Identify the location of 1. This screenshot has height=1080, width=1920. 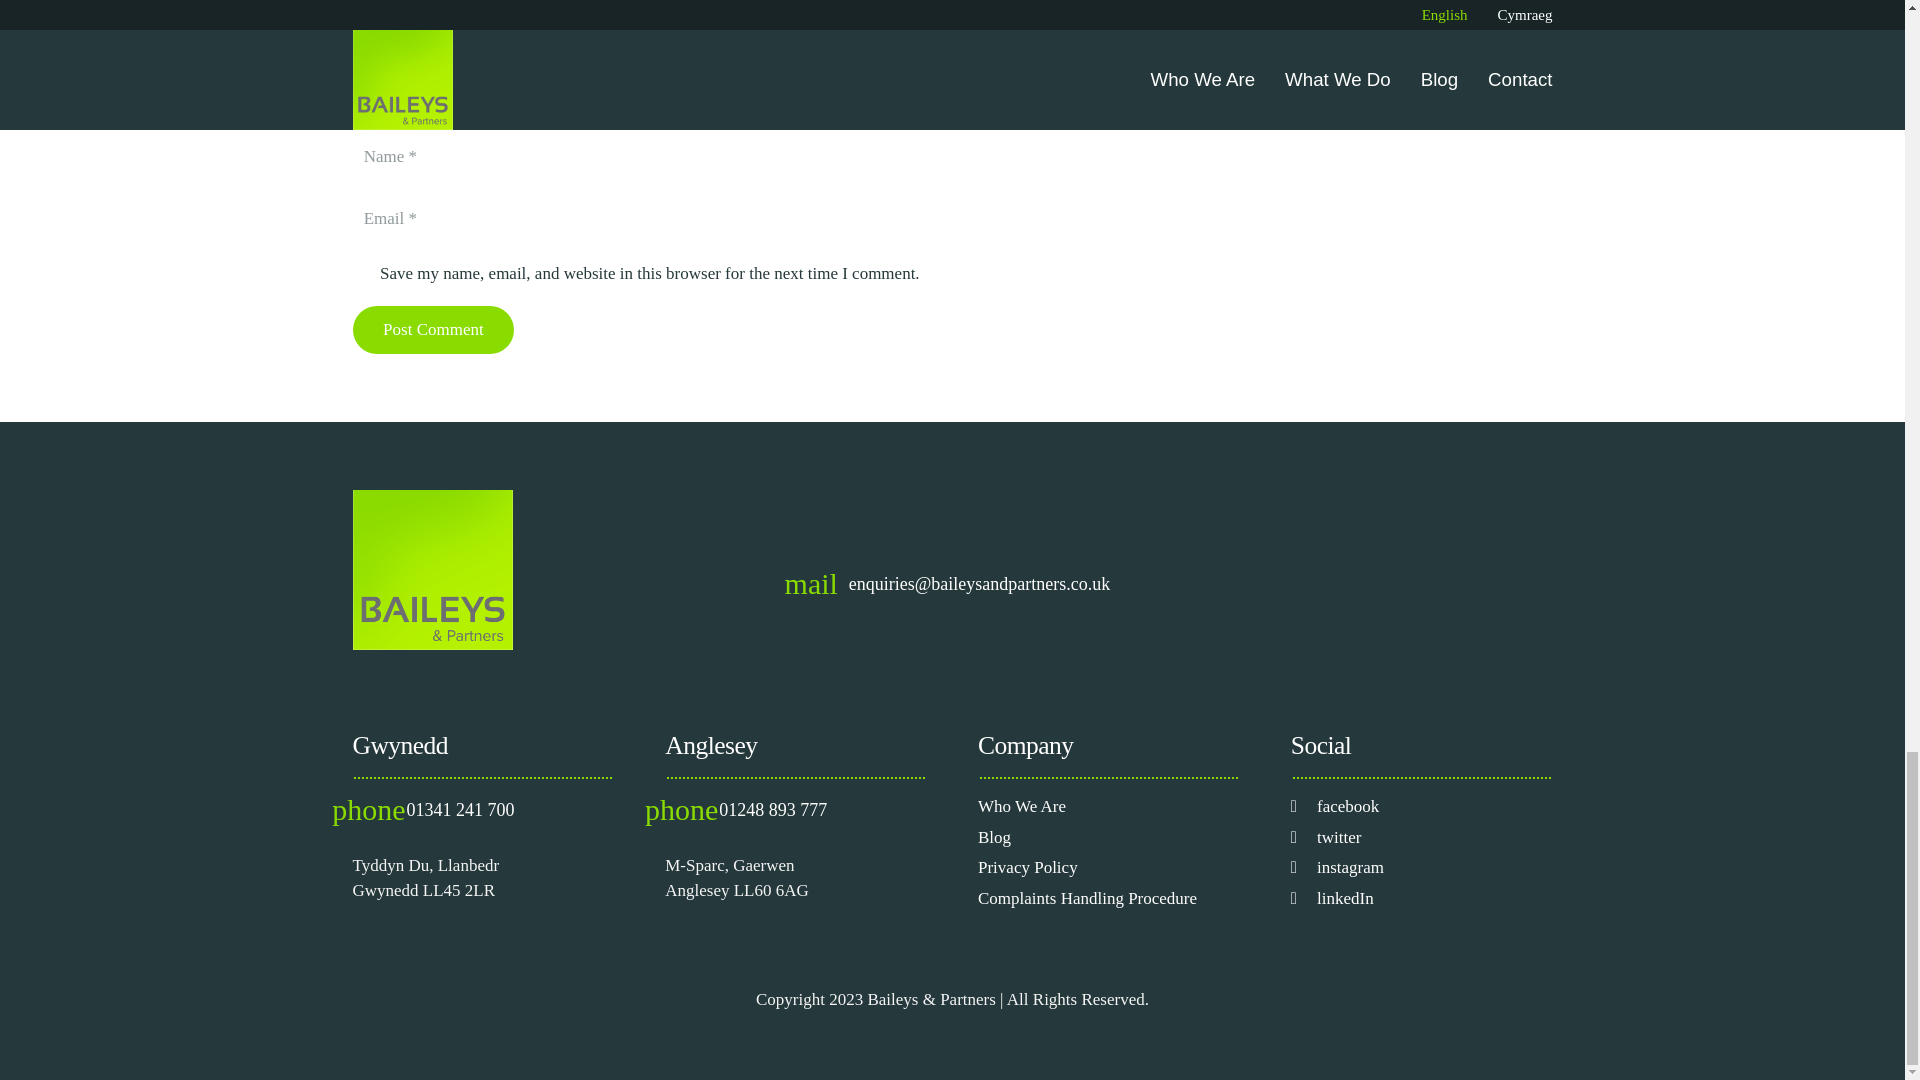
(362, 274).